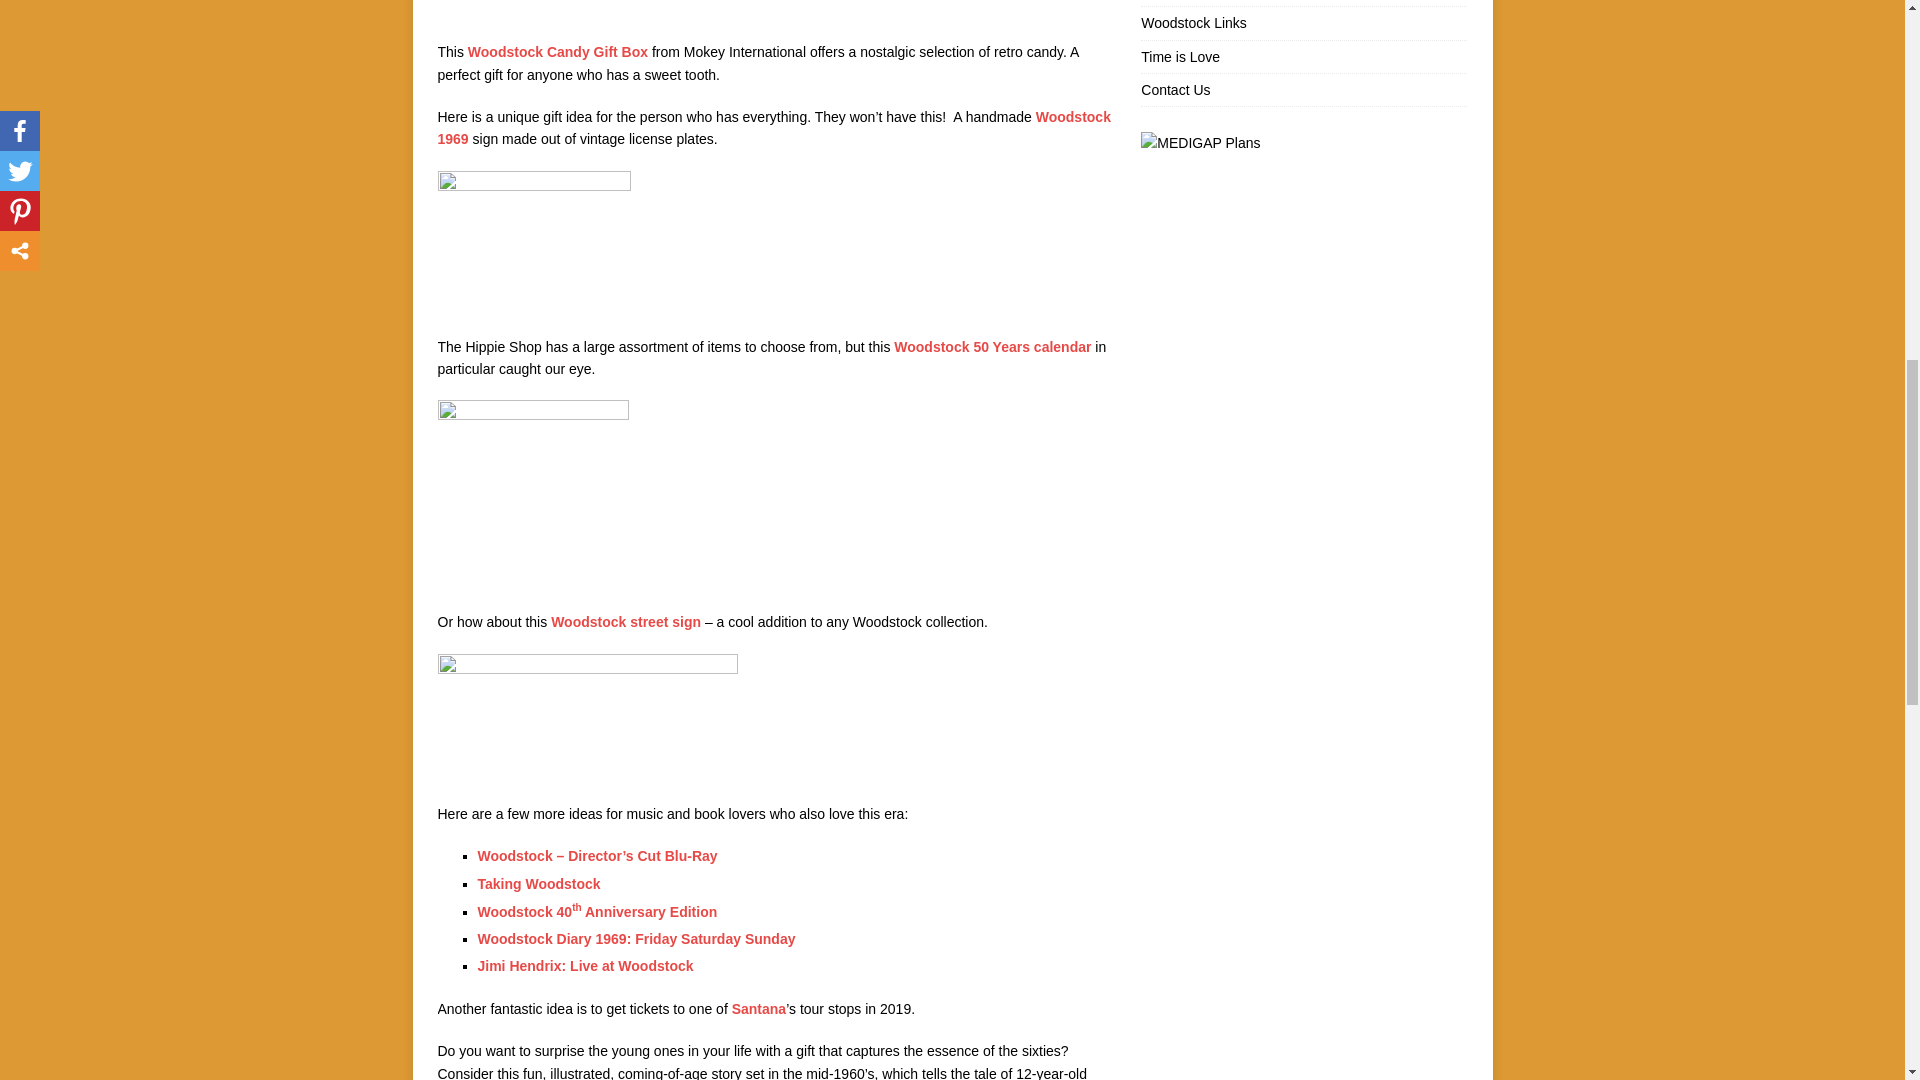  What do you see at coordinates (758, 1009) in the screenshot?
I see `Santana` at bounding box center [758, 1009].